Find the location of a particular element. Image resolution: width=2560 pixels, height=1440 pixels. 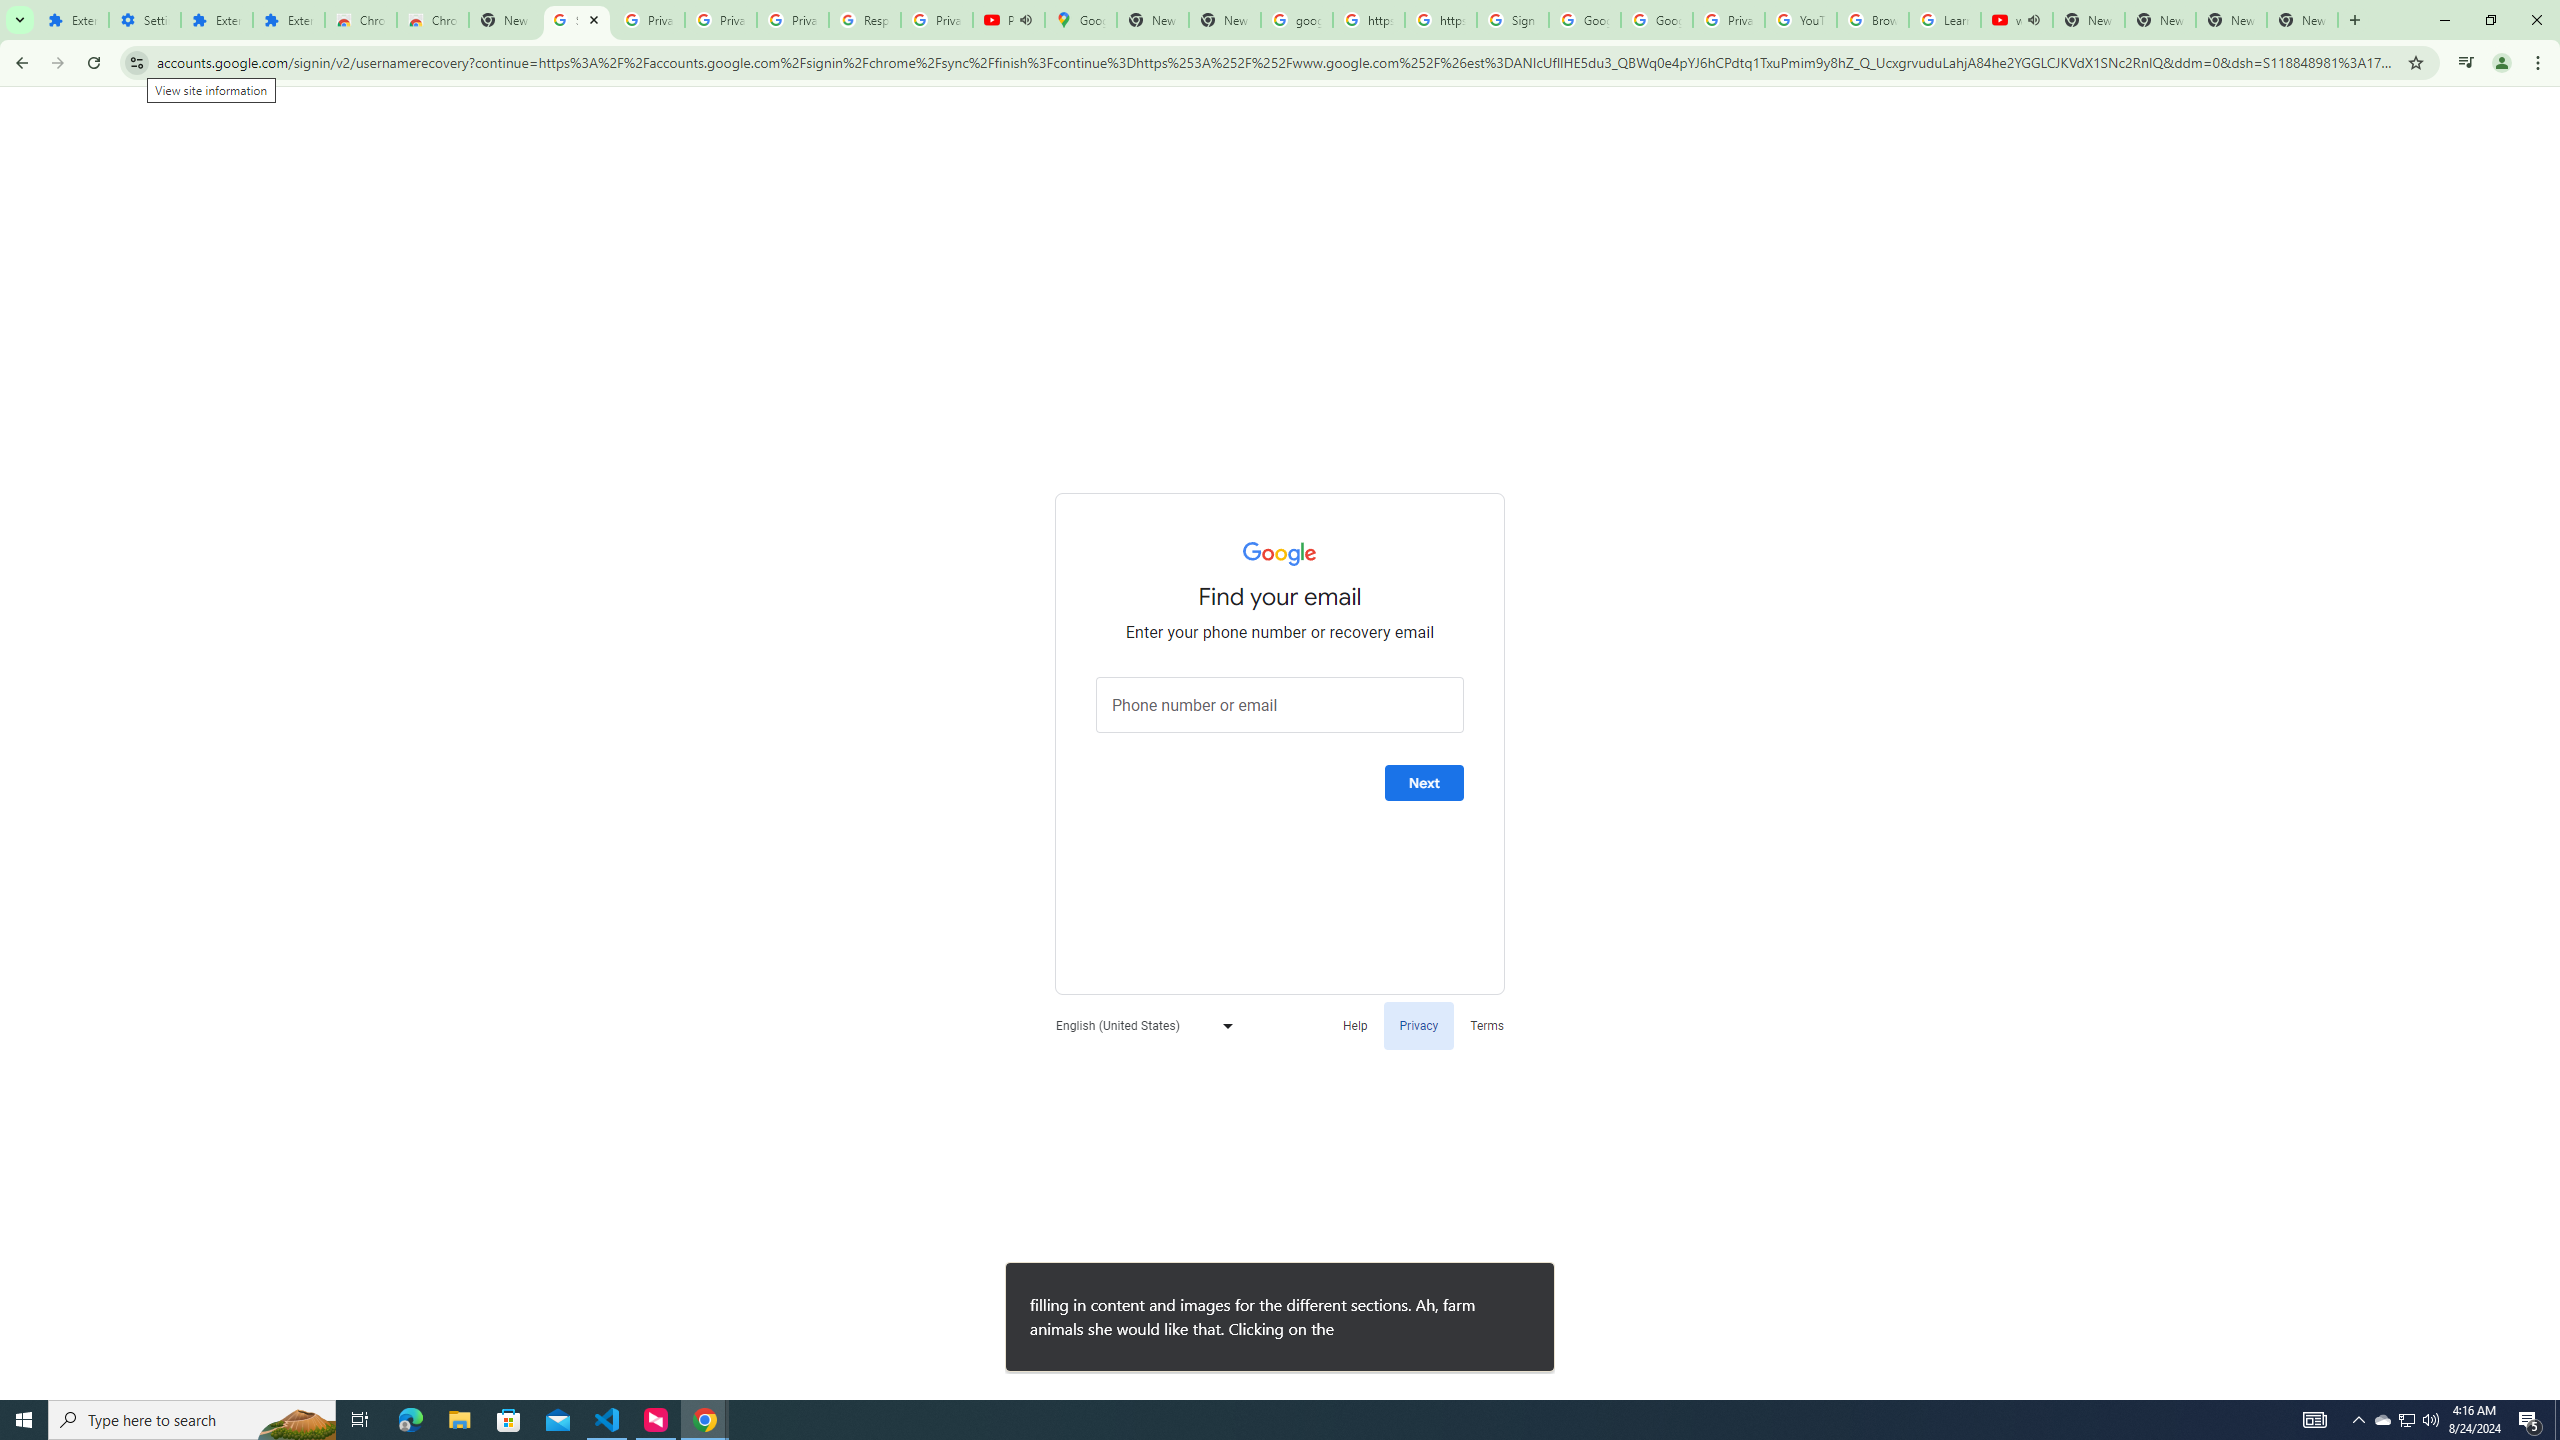

Google Maps is located at coordinates (1081, 20).